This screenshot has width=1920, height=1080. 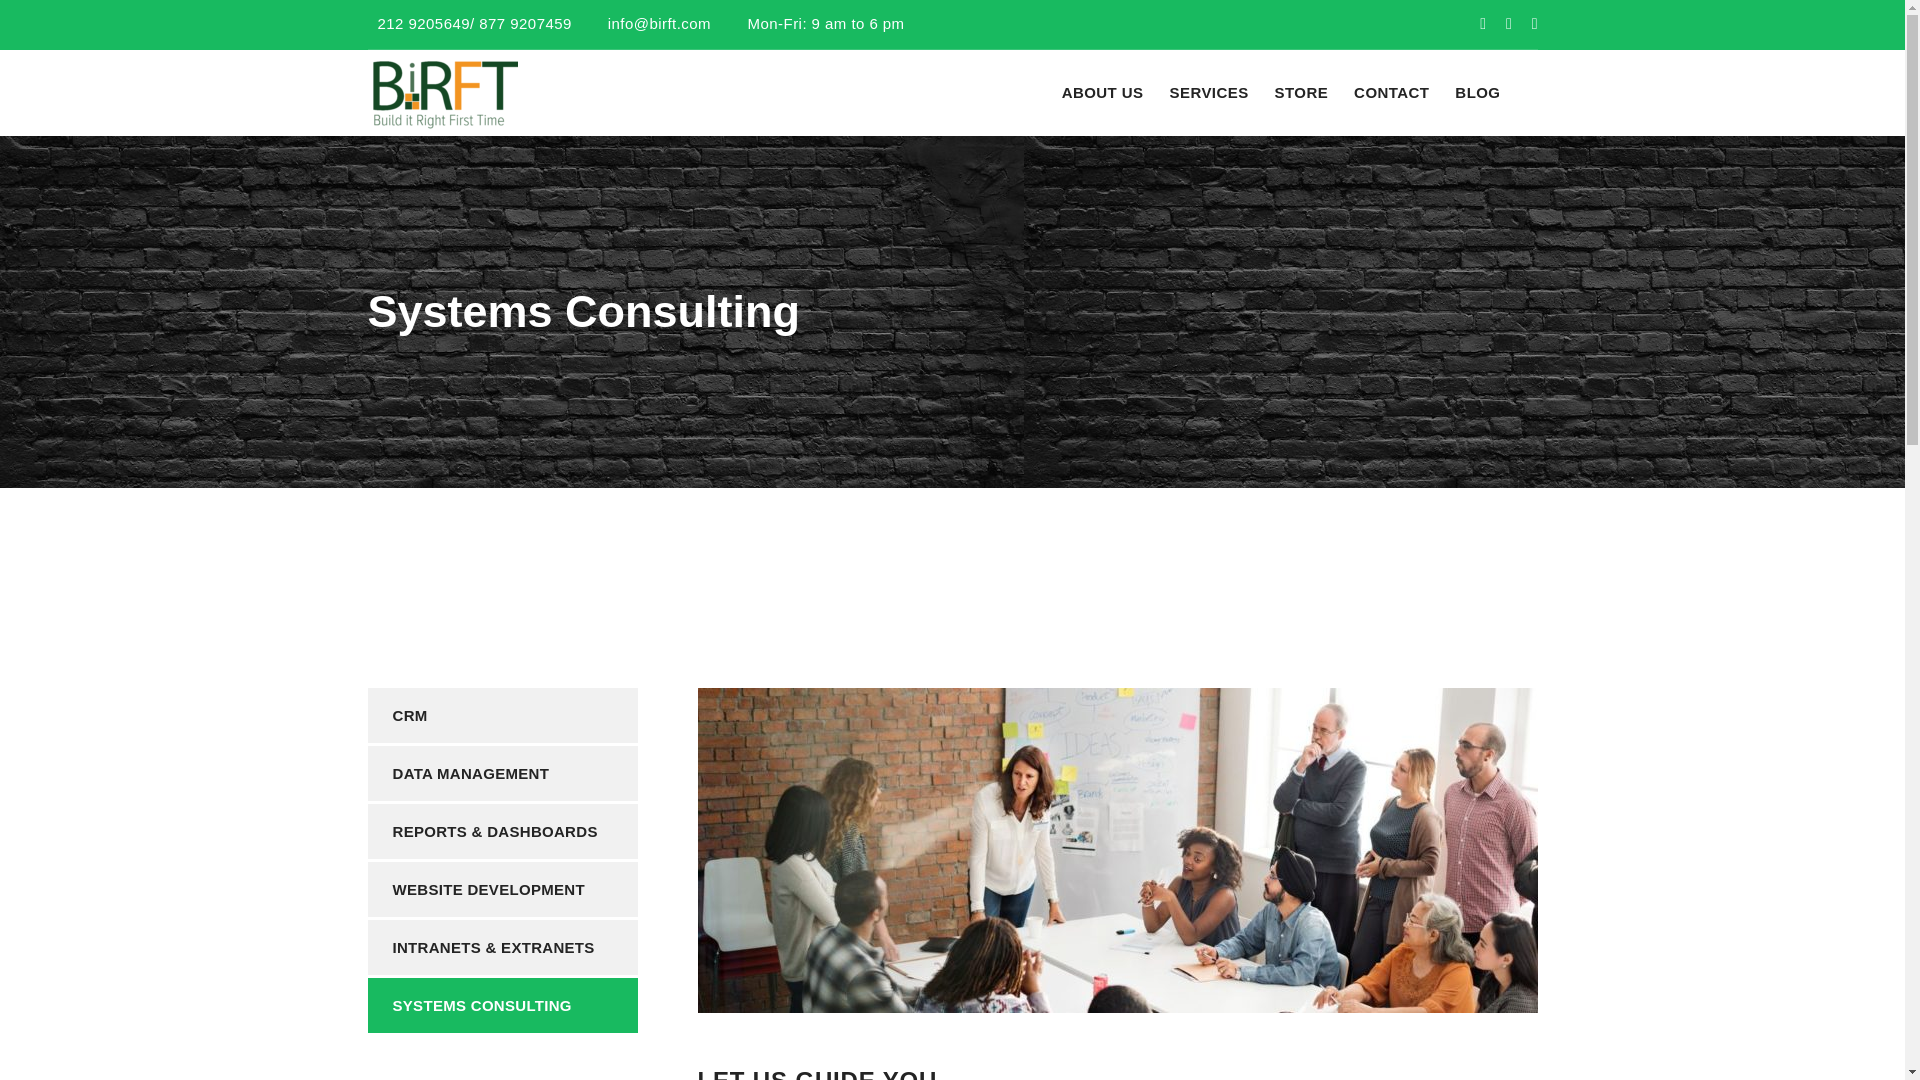 What do you see at coordinates (502, 888) in the screenshot?
I see `WEBSITE DEVELOPMENT` at bounding box center [502, 888].